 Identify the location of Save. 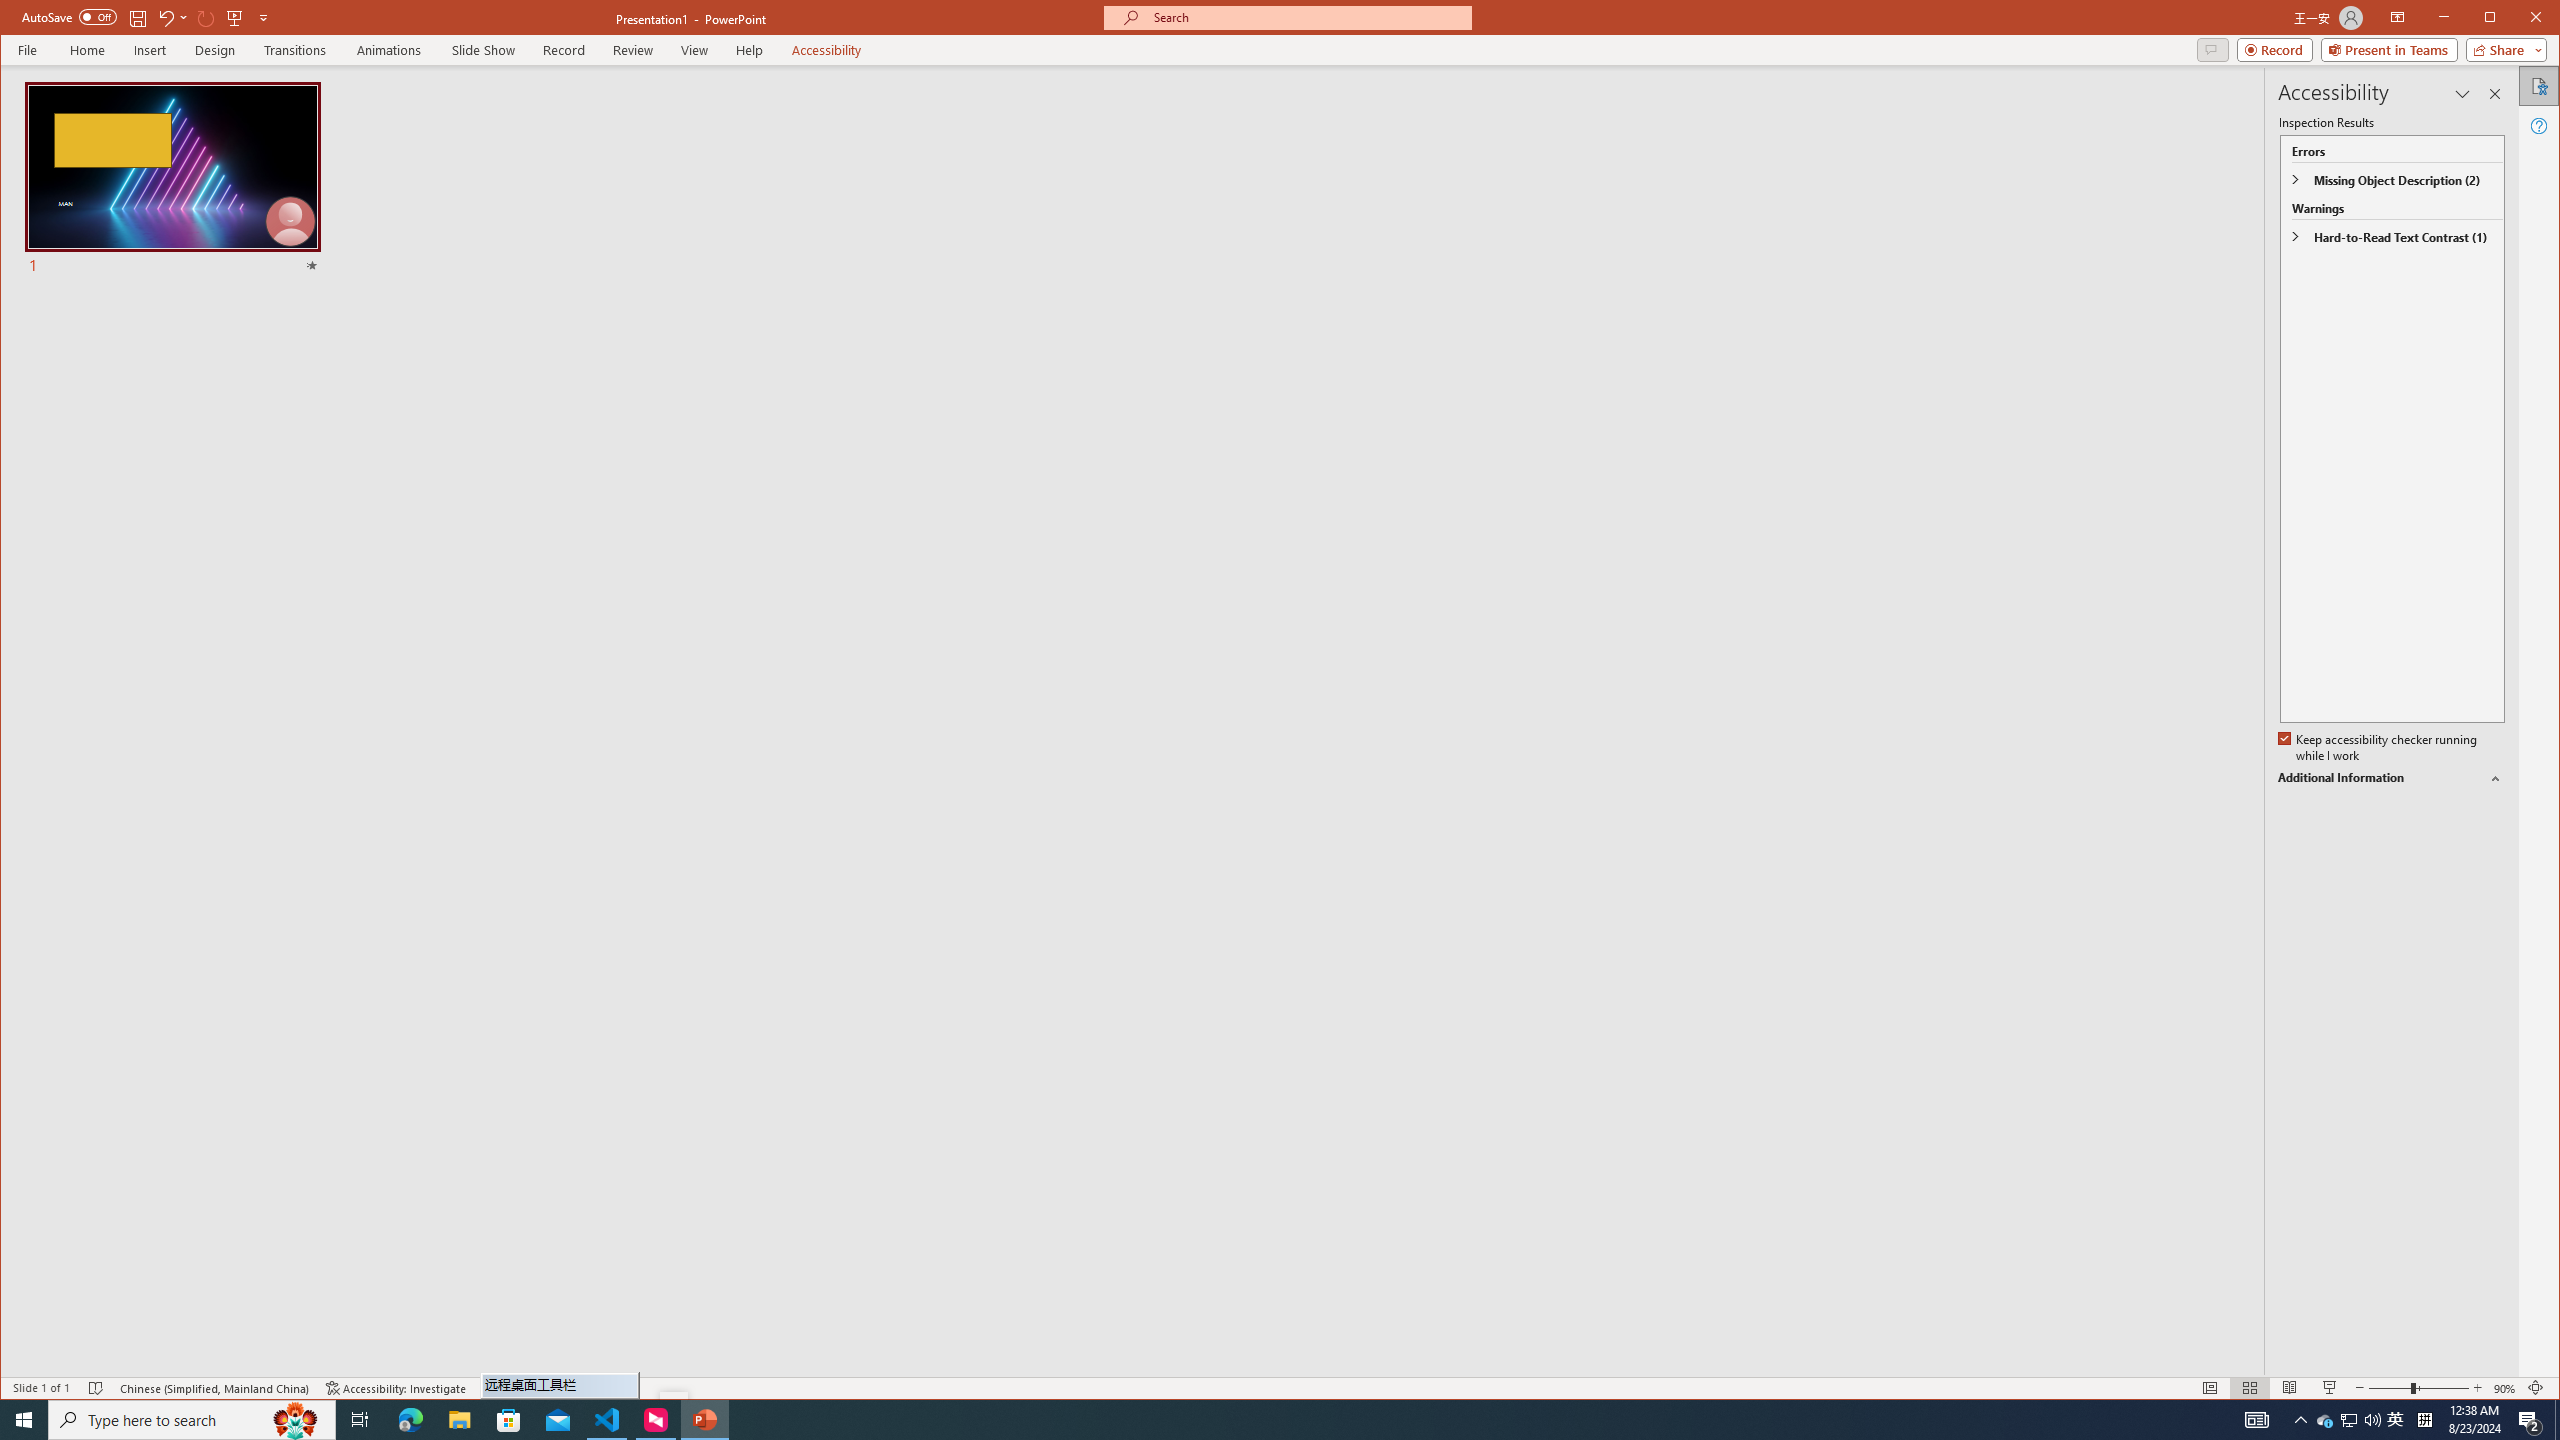
(2418, 1388).